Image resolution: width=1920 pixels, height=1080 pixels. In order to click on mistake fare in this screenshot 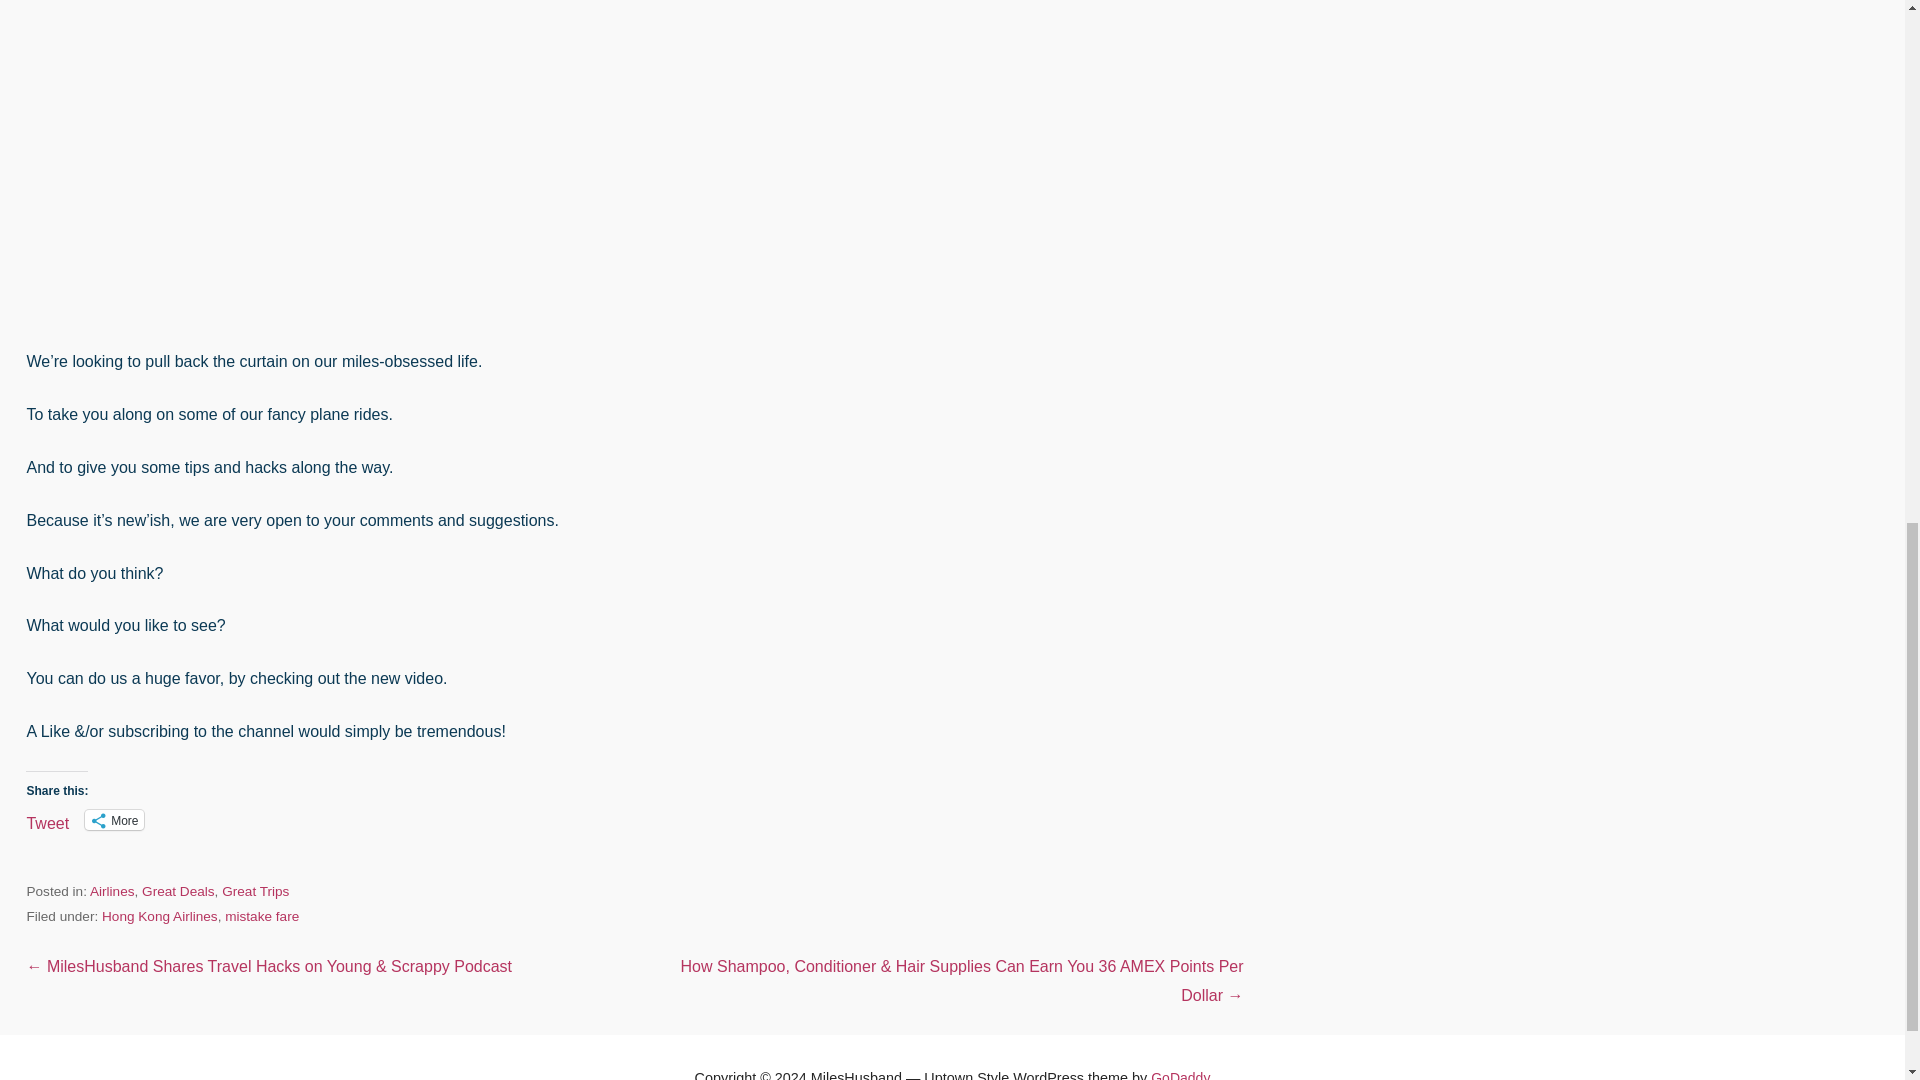, I will do `click(262, 916)`.